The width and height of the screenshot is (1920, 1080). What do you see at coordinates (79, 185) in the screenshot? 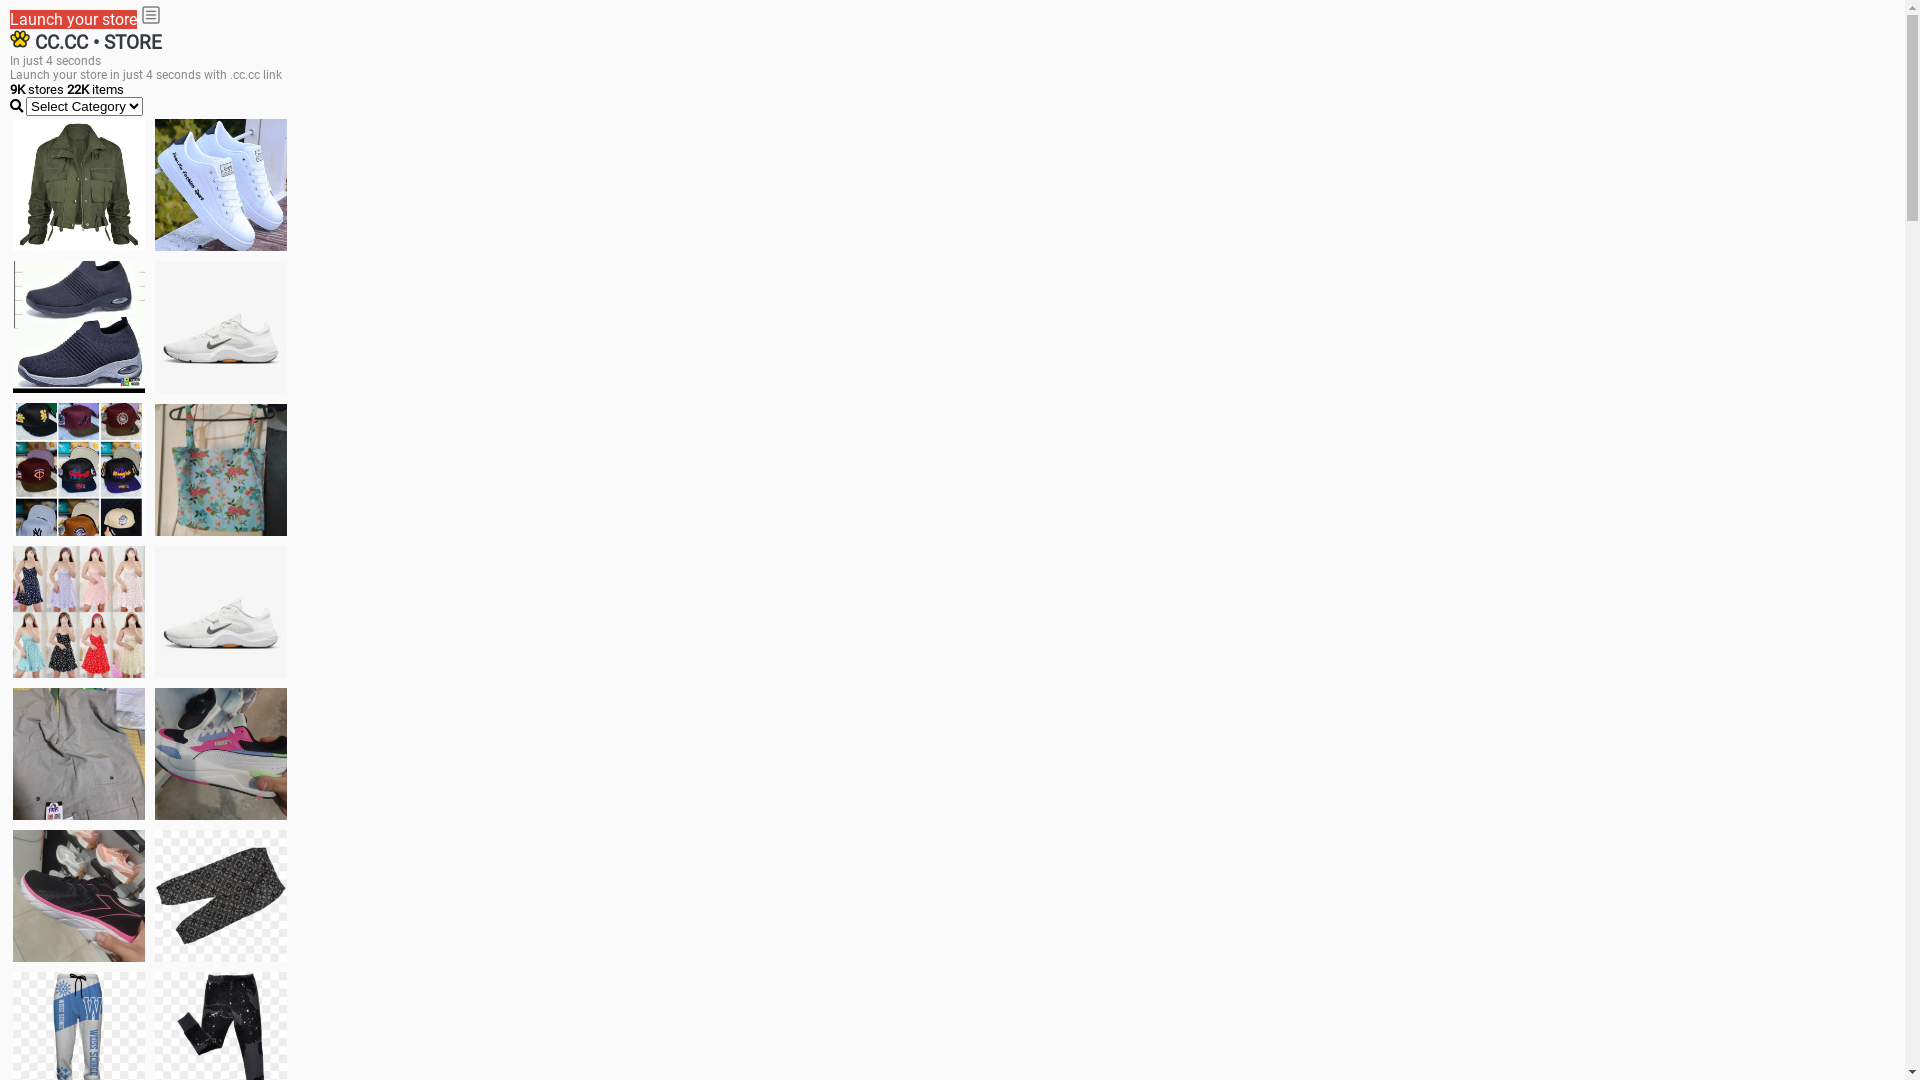
I see `jacket` at bounding box center [79, 185].